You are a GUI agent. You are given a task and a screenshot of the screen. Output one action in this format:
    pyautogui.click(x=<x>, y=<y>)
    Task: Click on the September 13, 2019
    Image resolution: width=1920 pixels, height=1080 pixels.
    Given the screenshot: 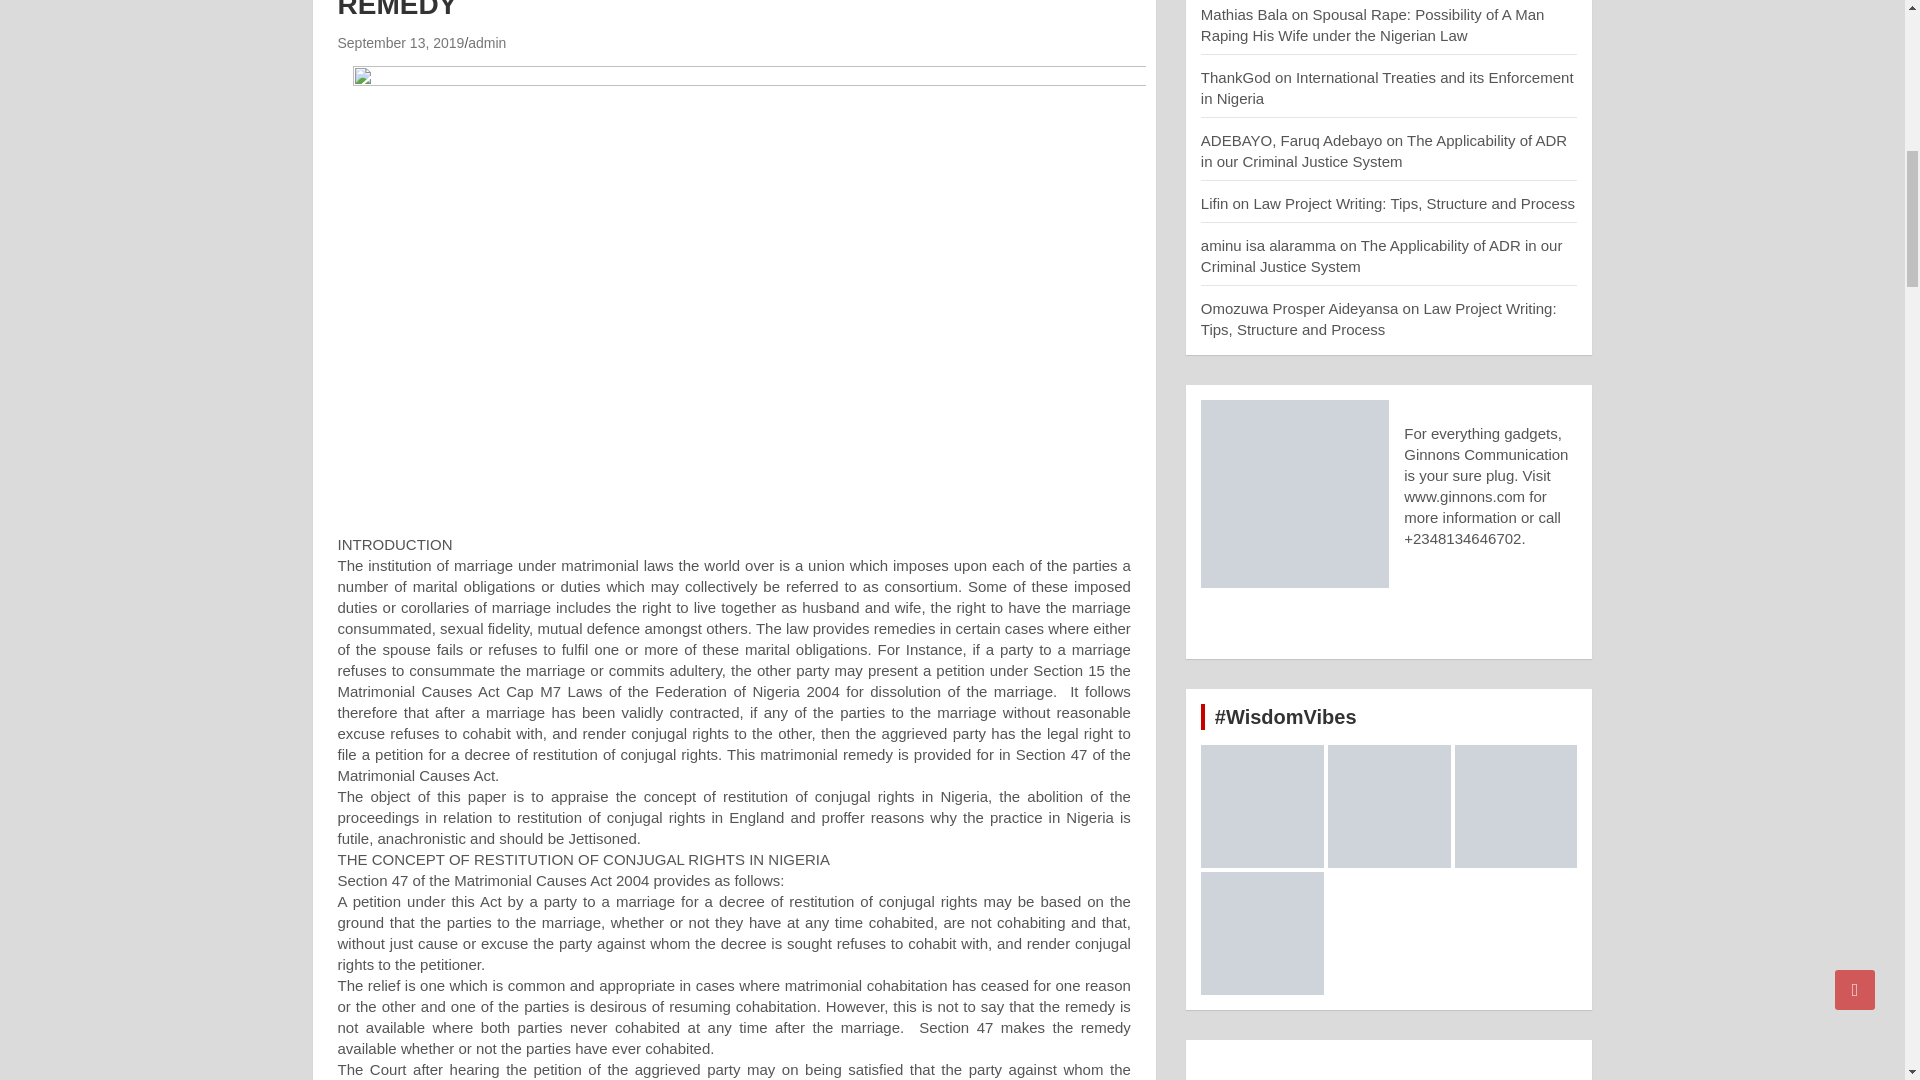 What is the action you would take?
    pyautogui.click(x=400, y=42)
    